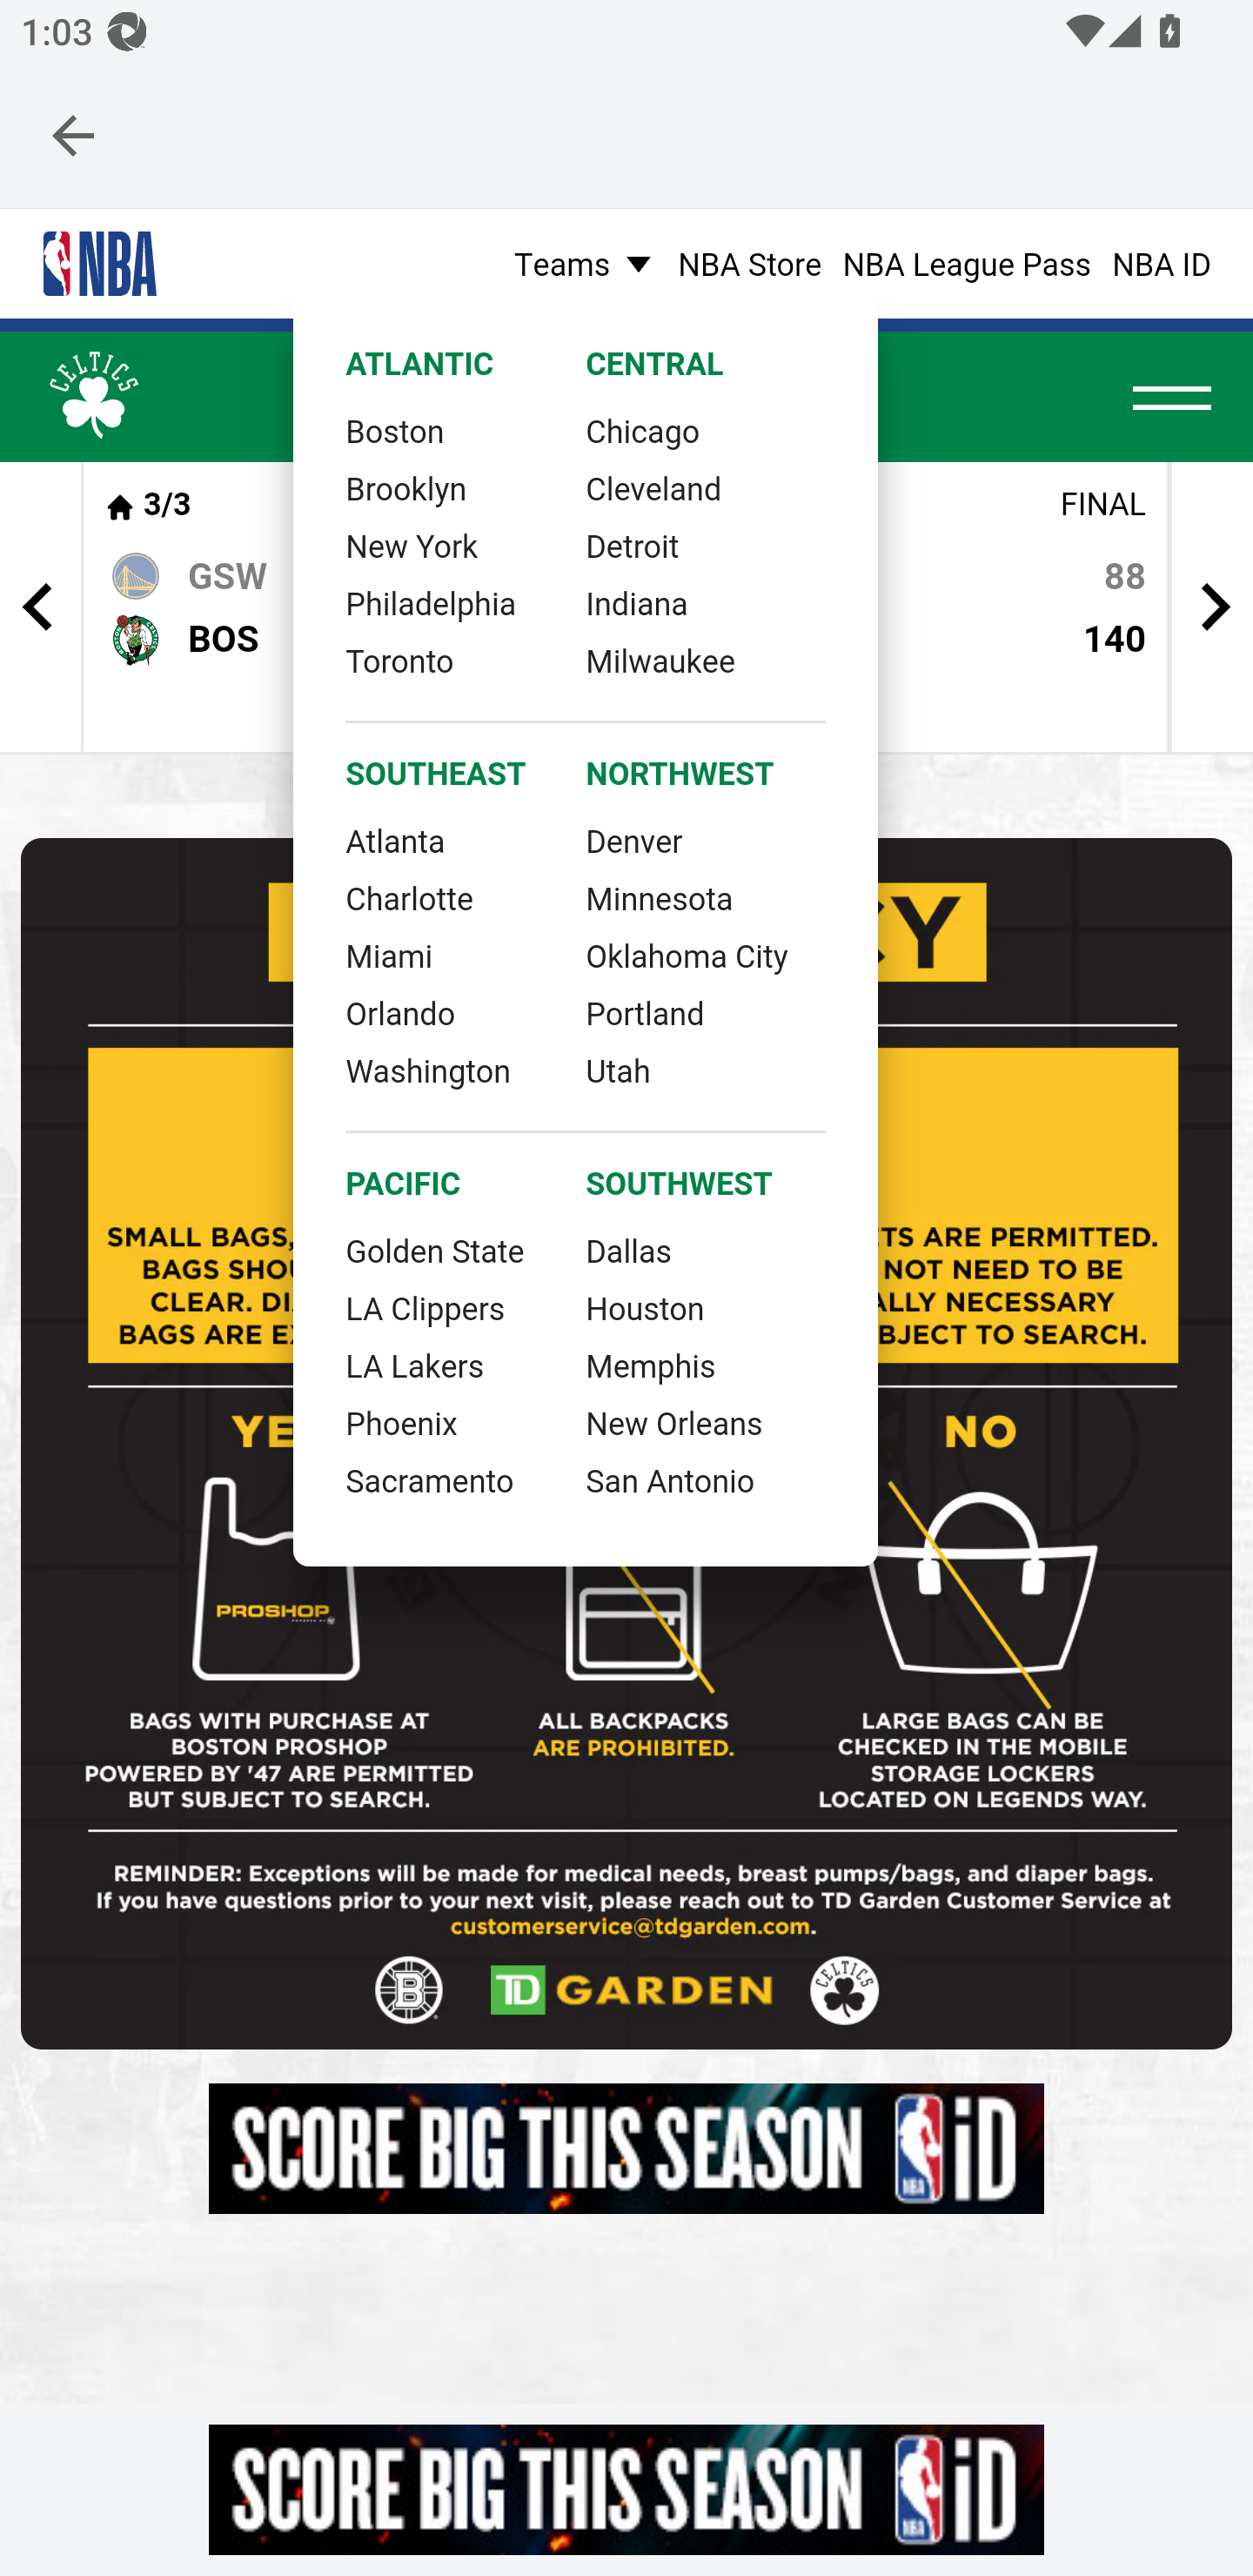 The height and width of the screenshot is (2576, 1253). I want to click on Houston, so click(644, 1307).